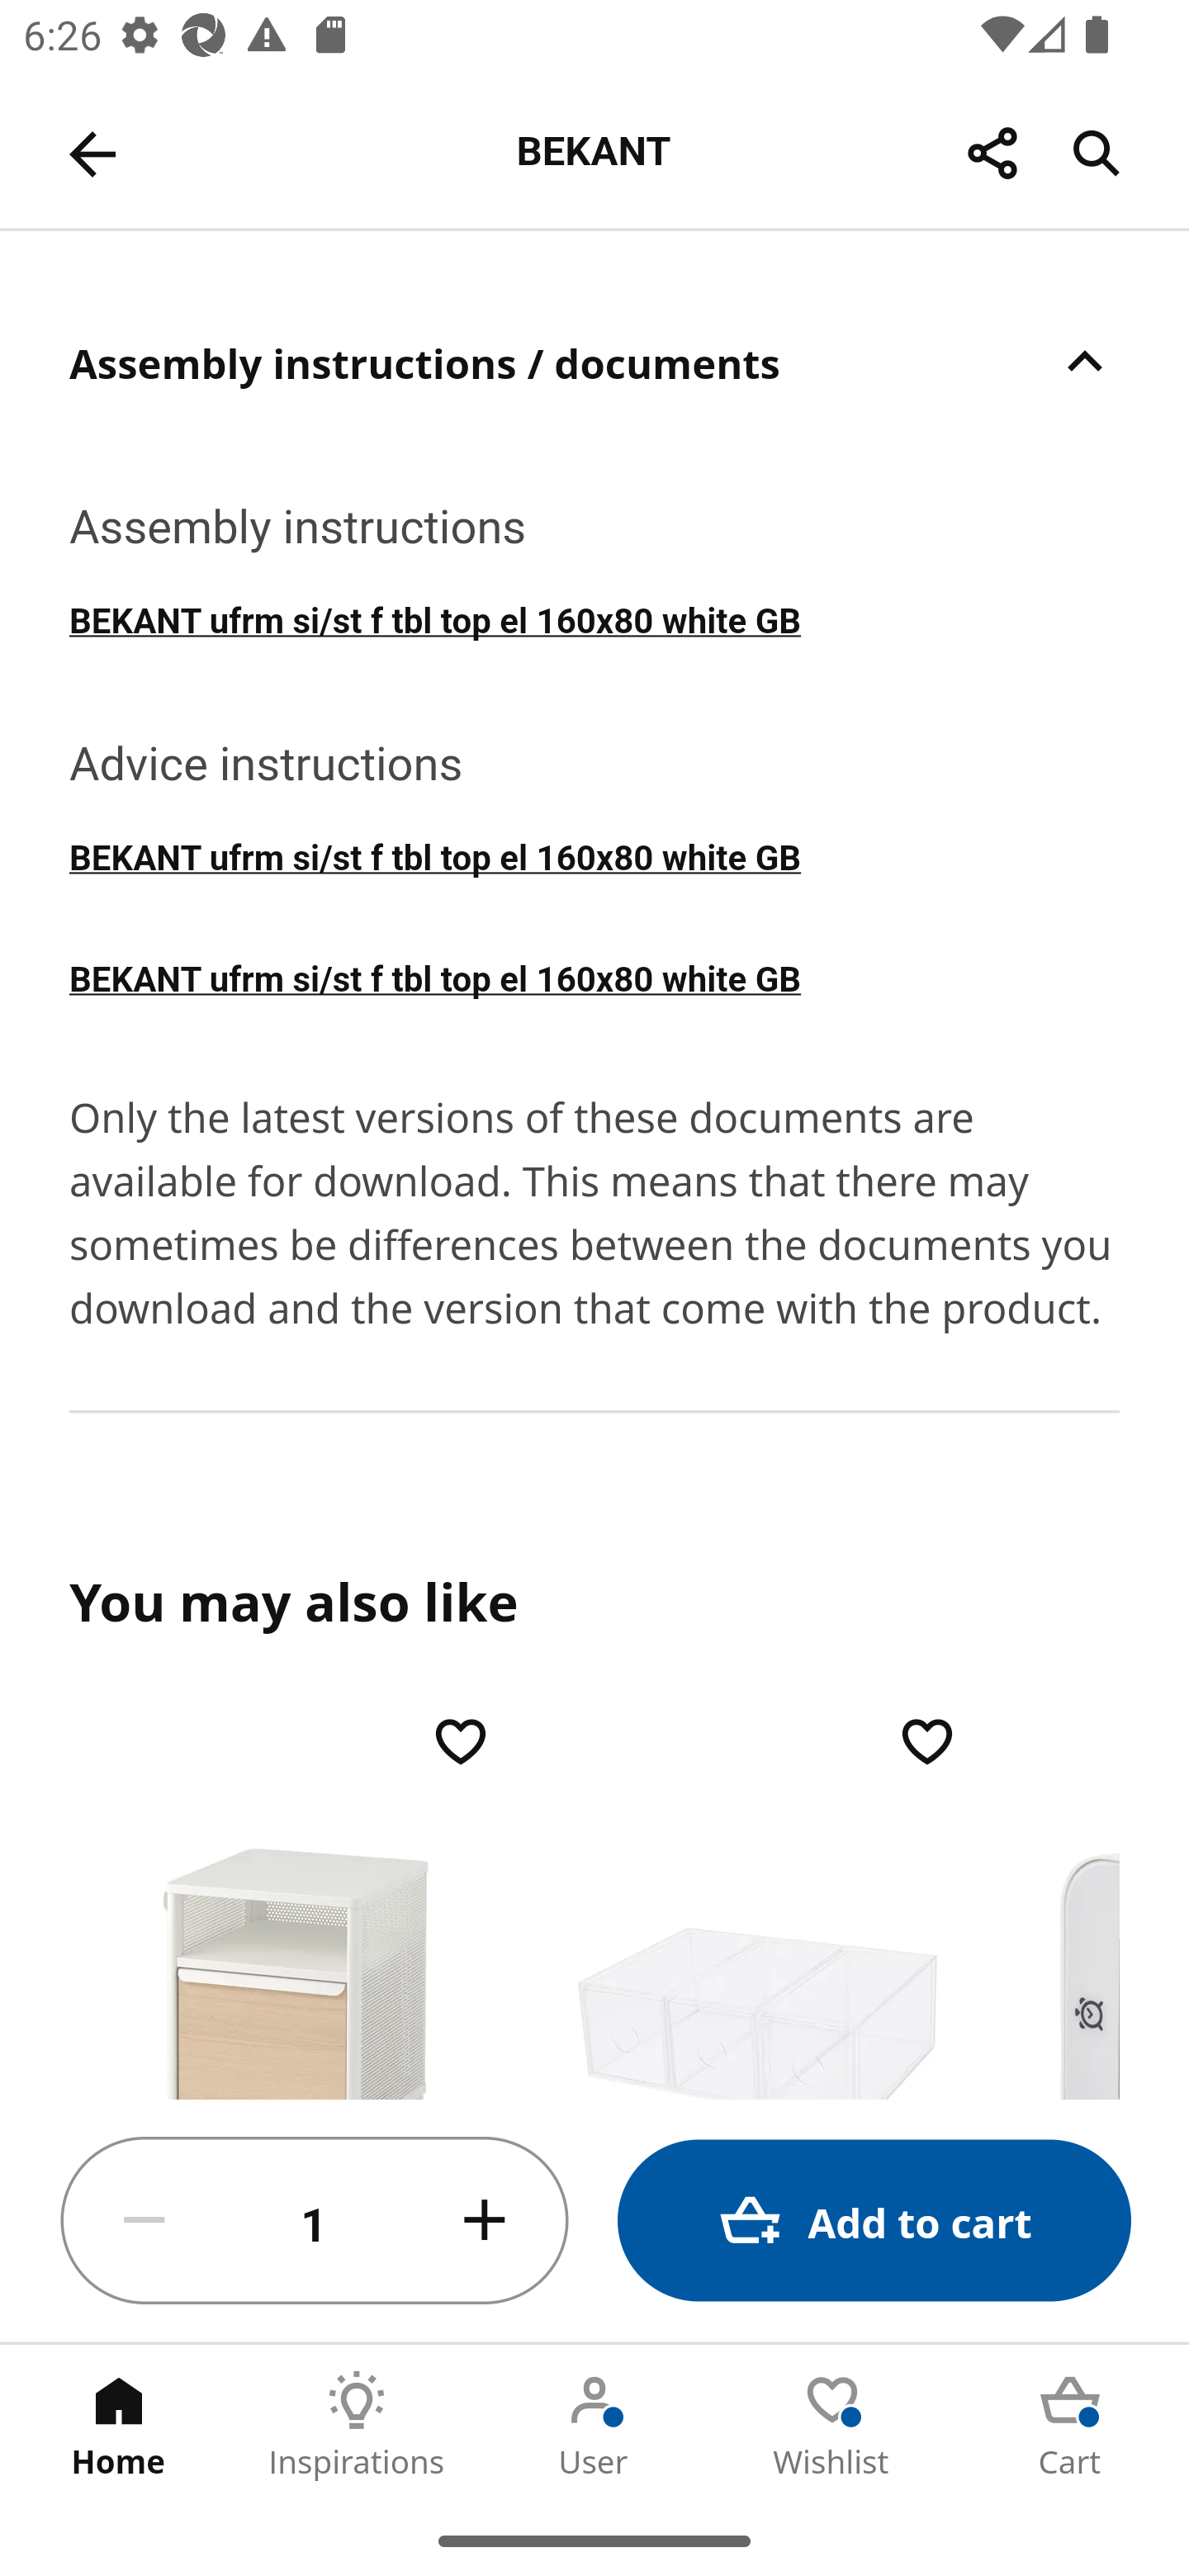  What do you see at coordinates (874, 2221) in the screenshot?
I see `Add to cart` at bounding box center [874, 2221].